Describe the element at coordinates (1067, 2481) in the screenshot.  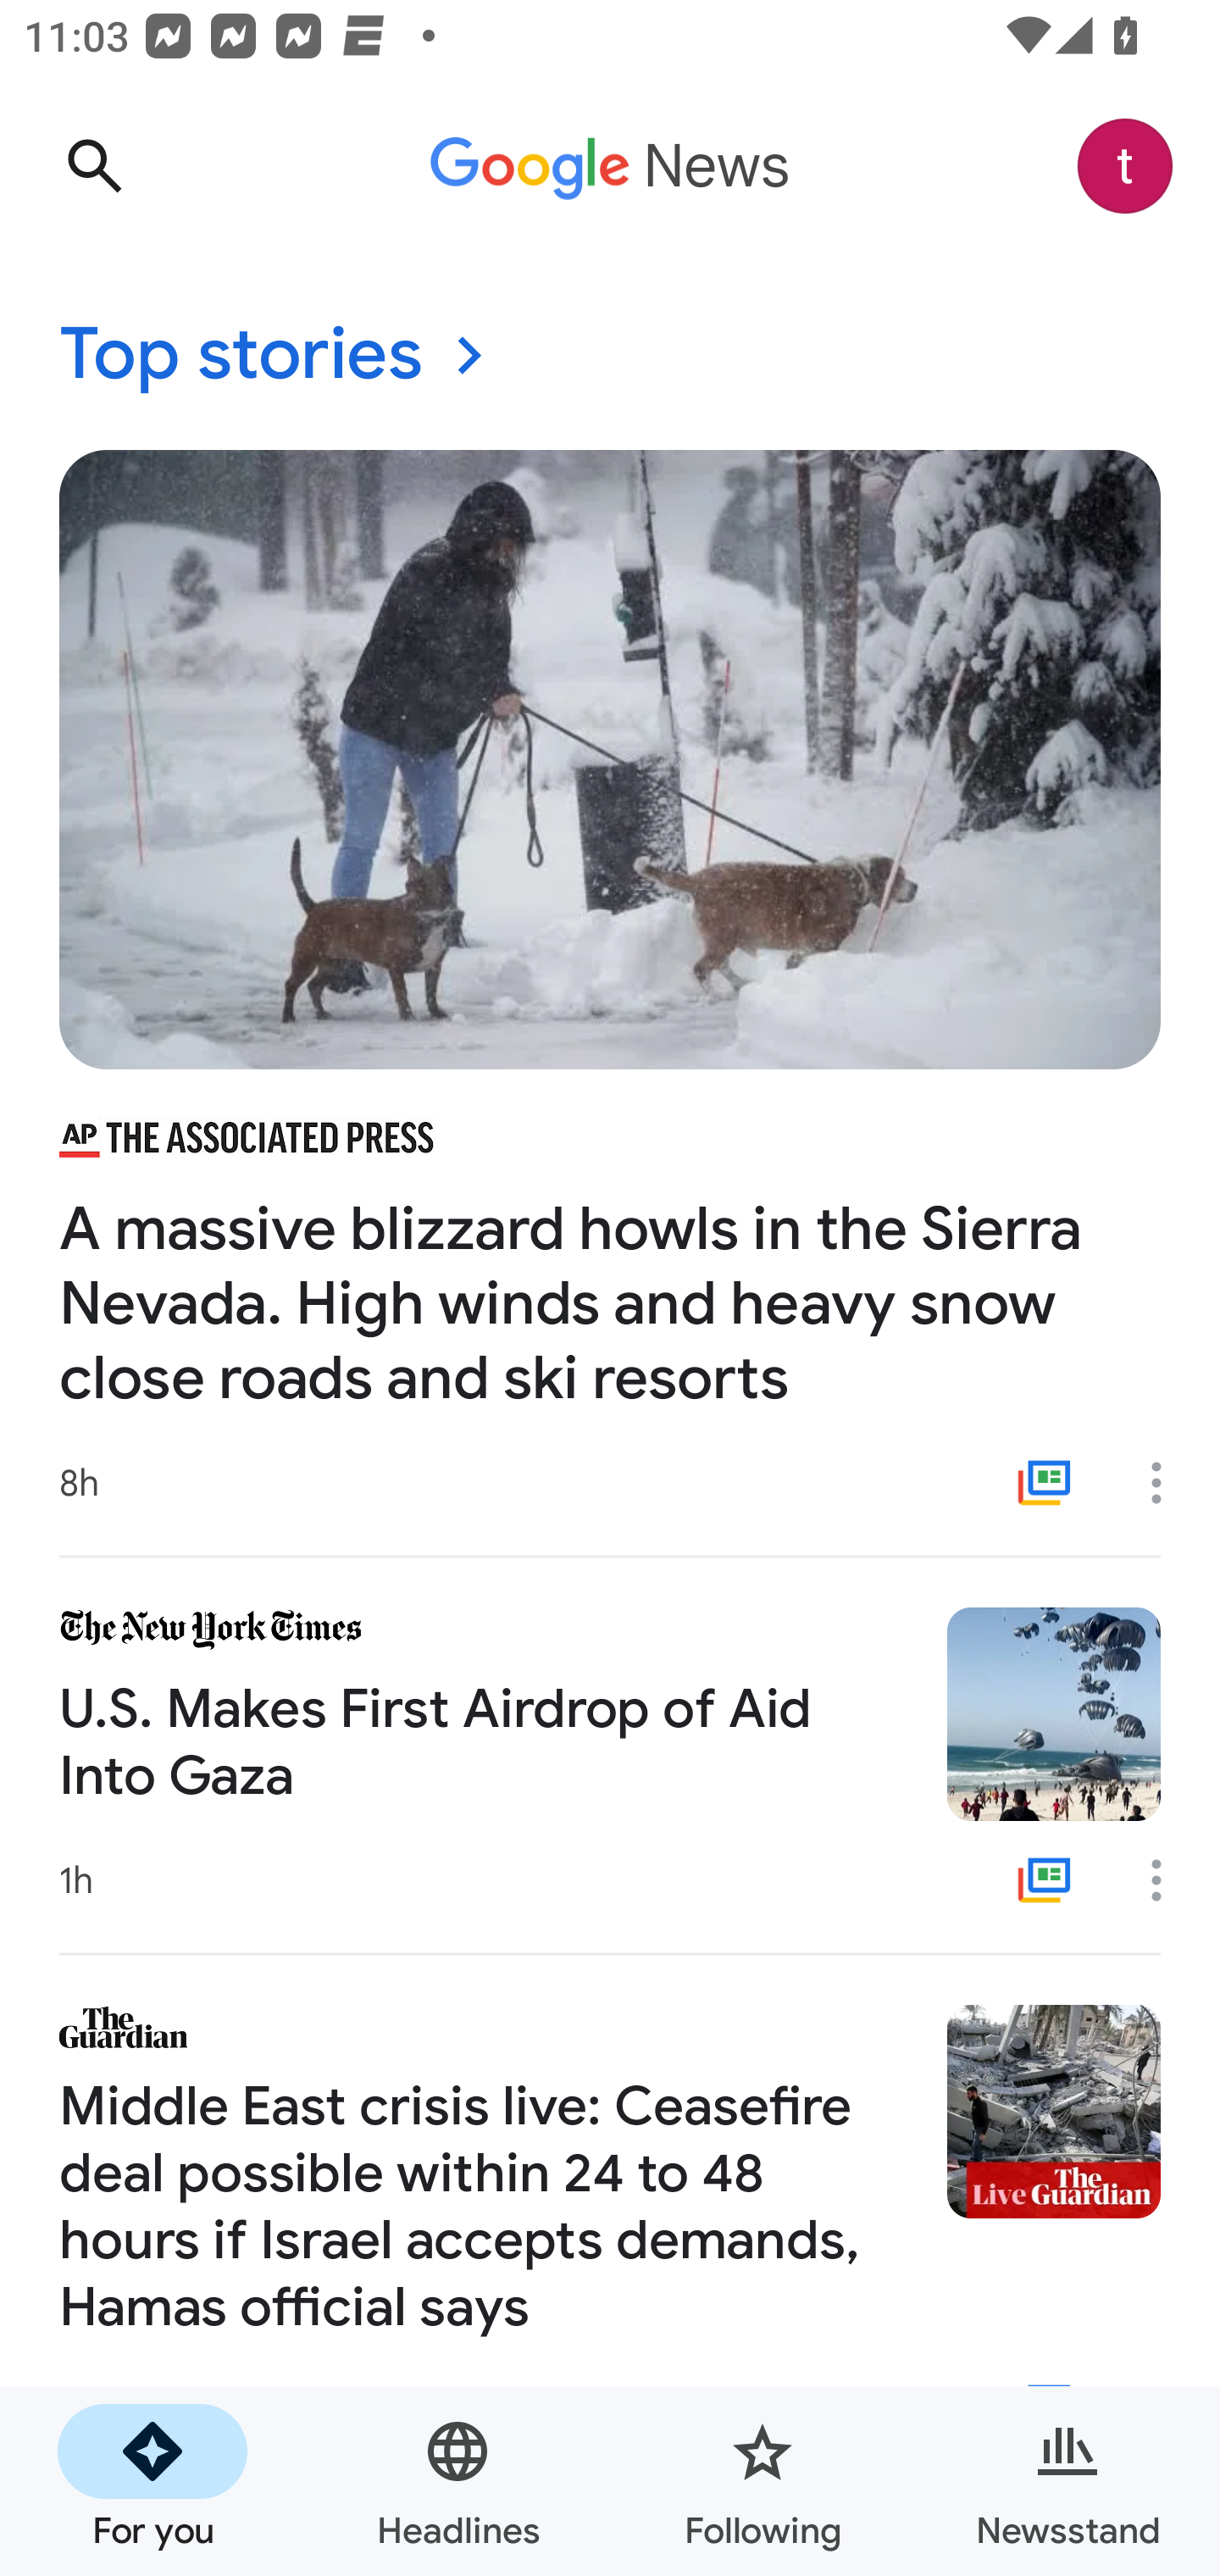
I see `Newsstand` at that location.